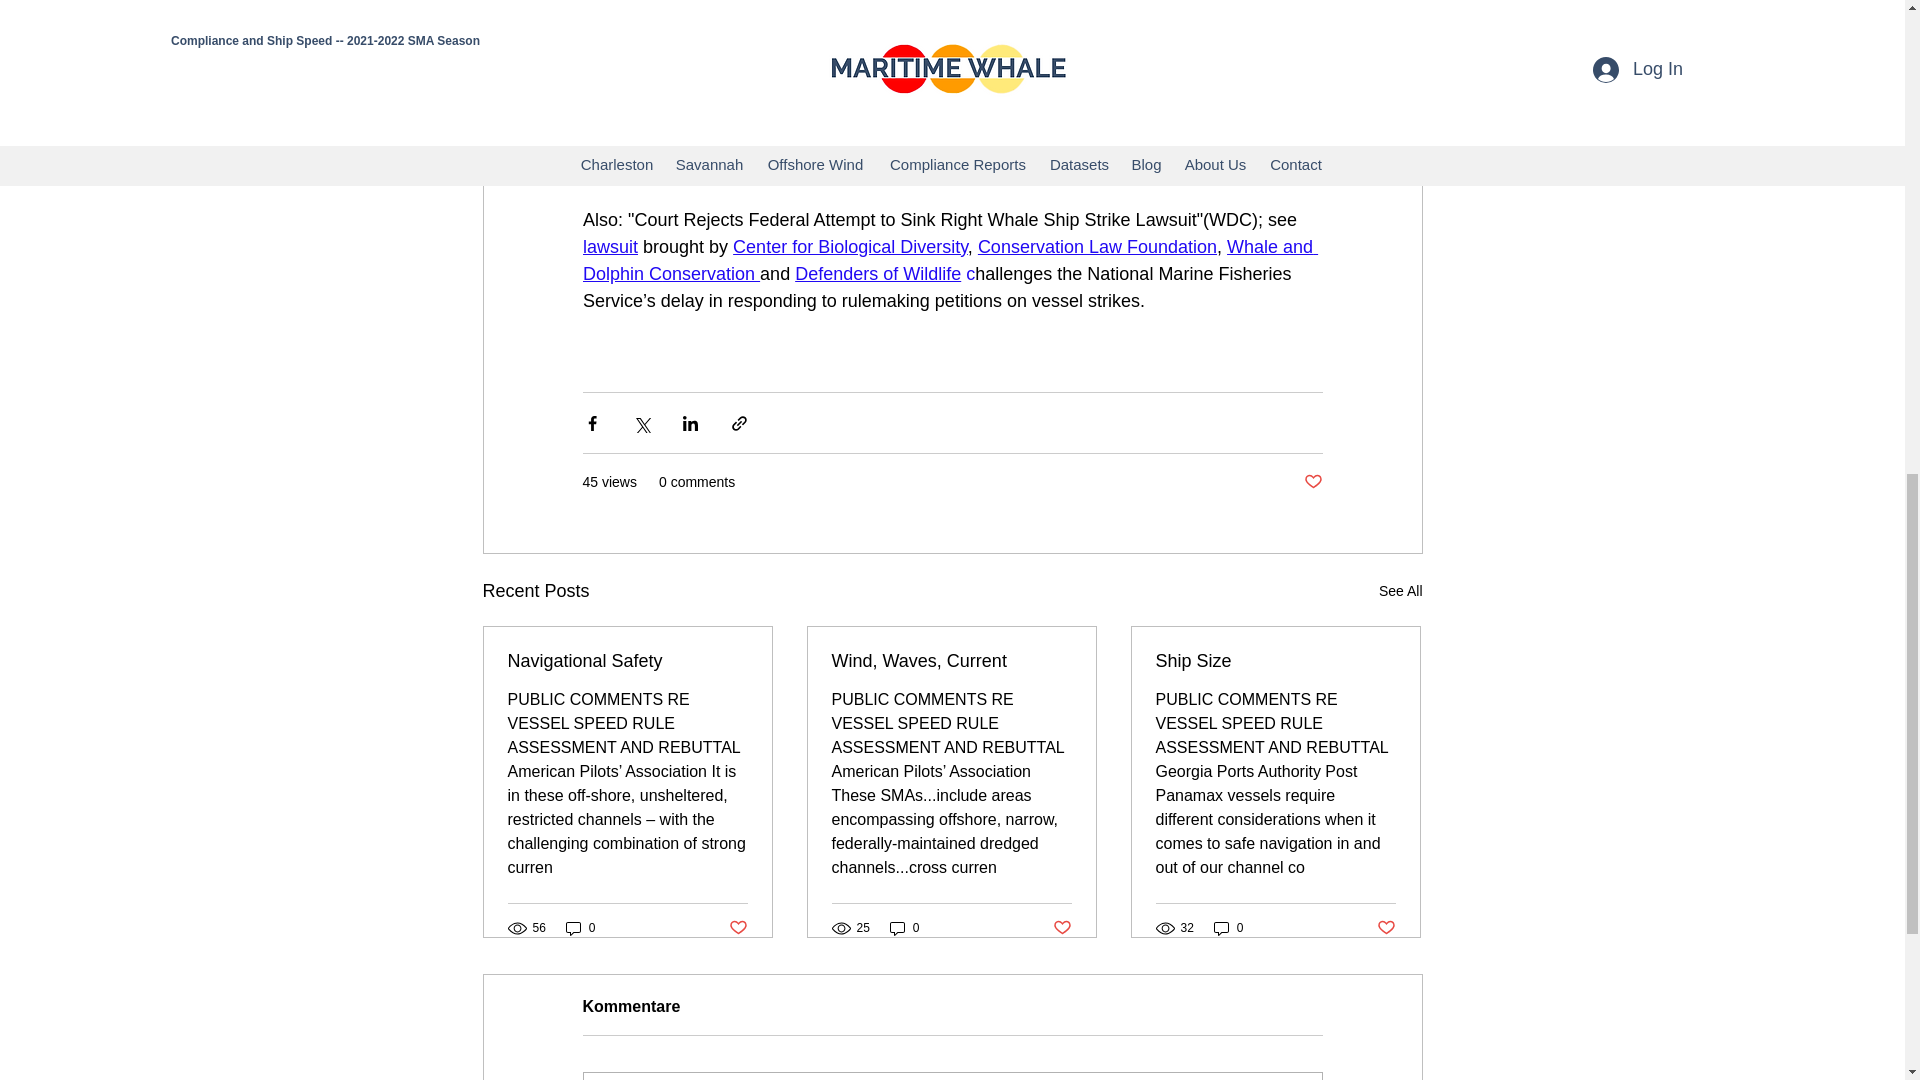  I want to click on See All, so click(1400, 590).